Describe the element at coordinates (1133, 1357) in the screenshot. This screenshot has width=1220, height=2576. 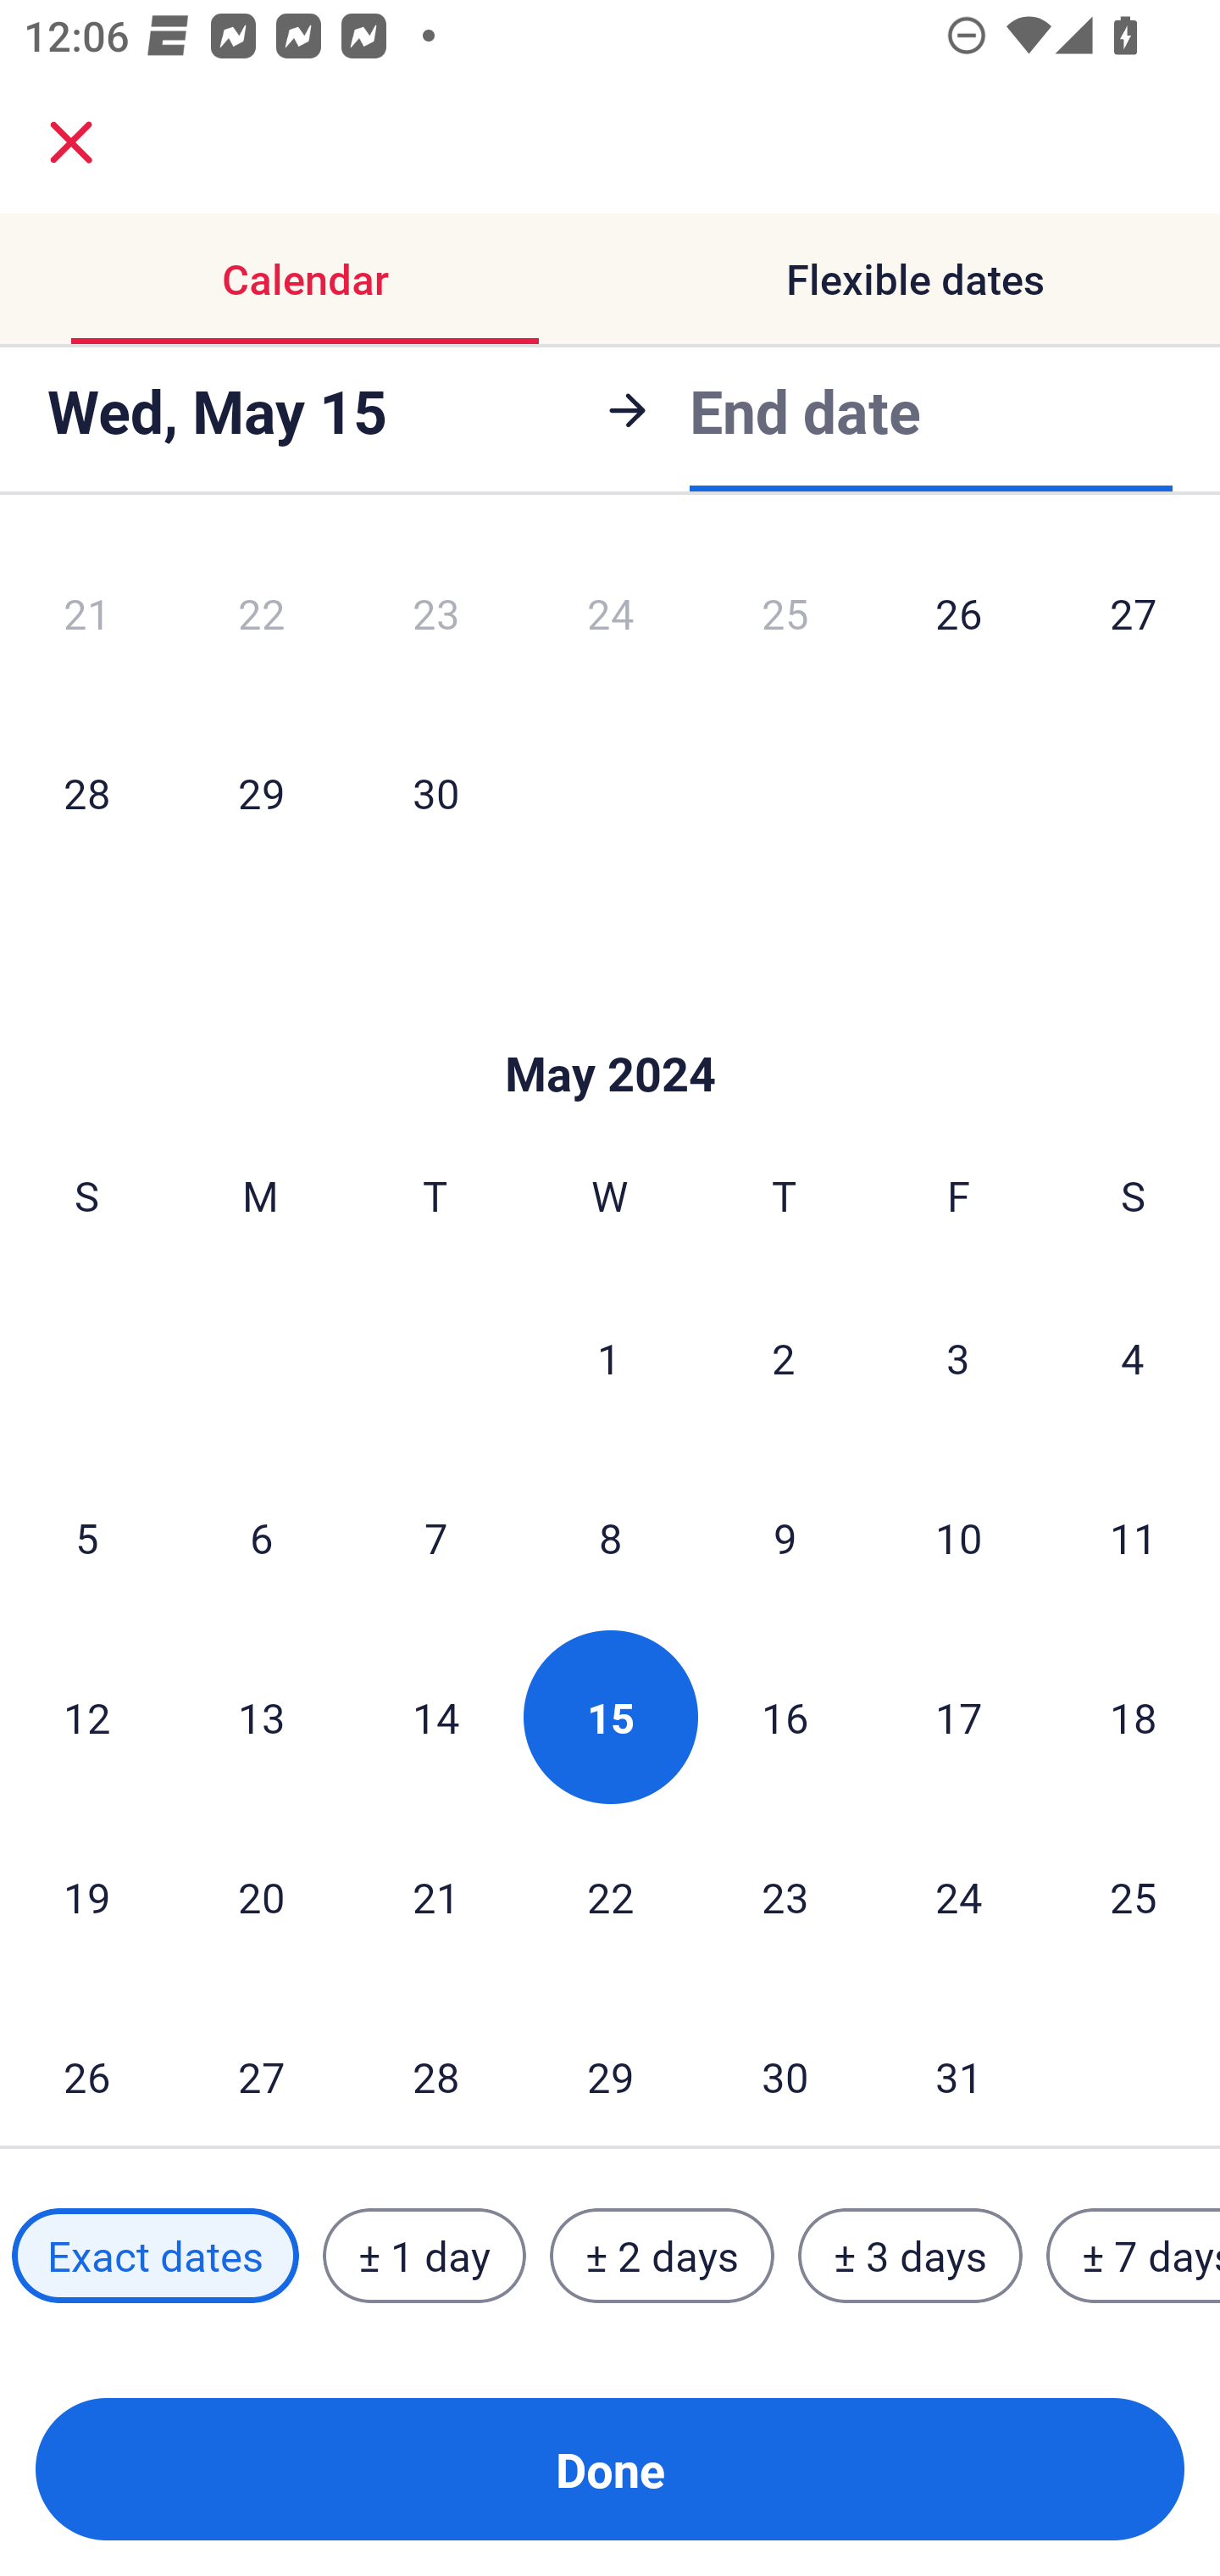
I see `4 Saturday, May 4, 2024` at that location.